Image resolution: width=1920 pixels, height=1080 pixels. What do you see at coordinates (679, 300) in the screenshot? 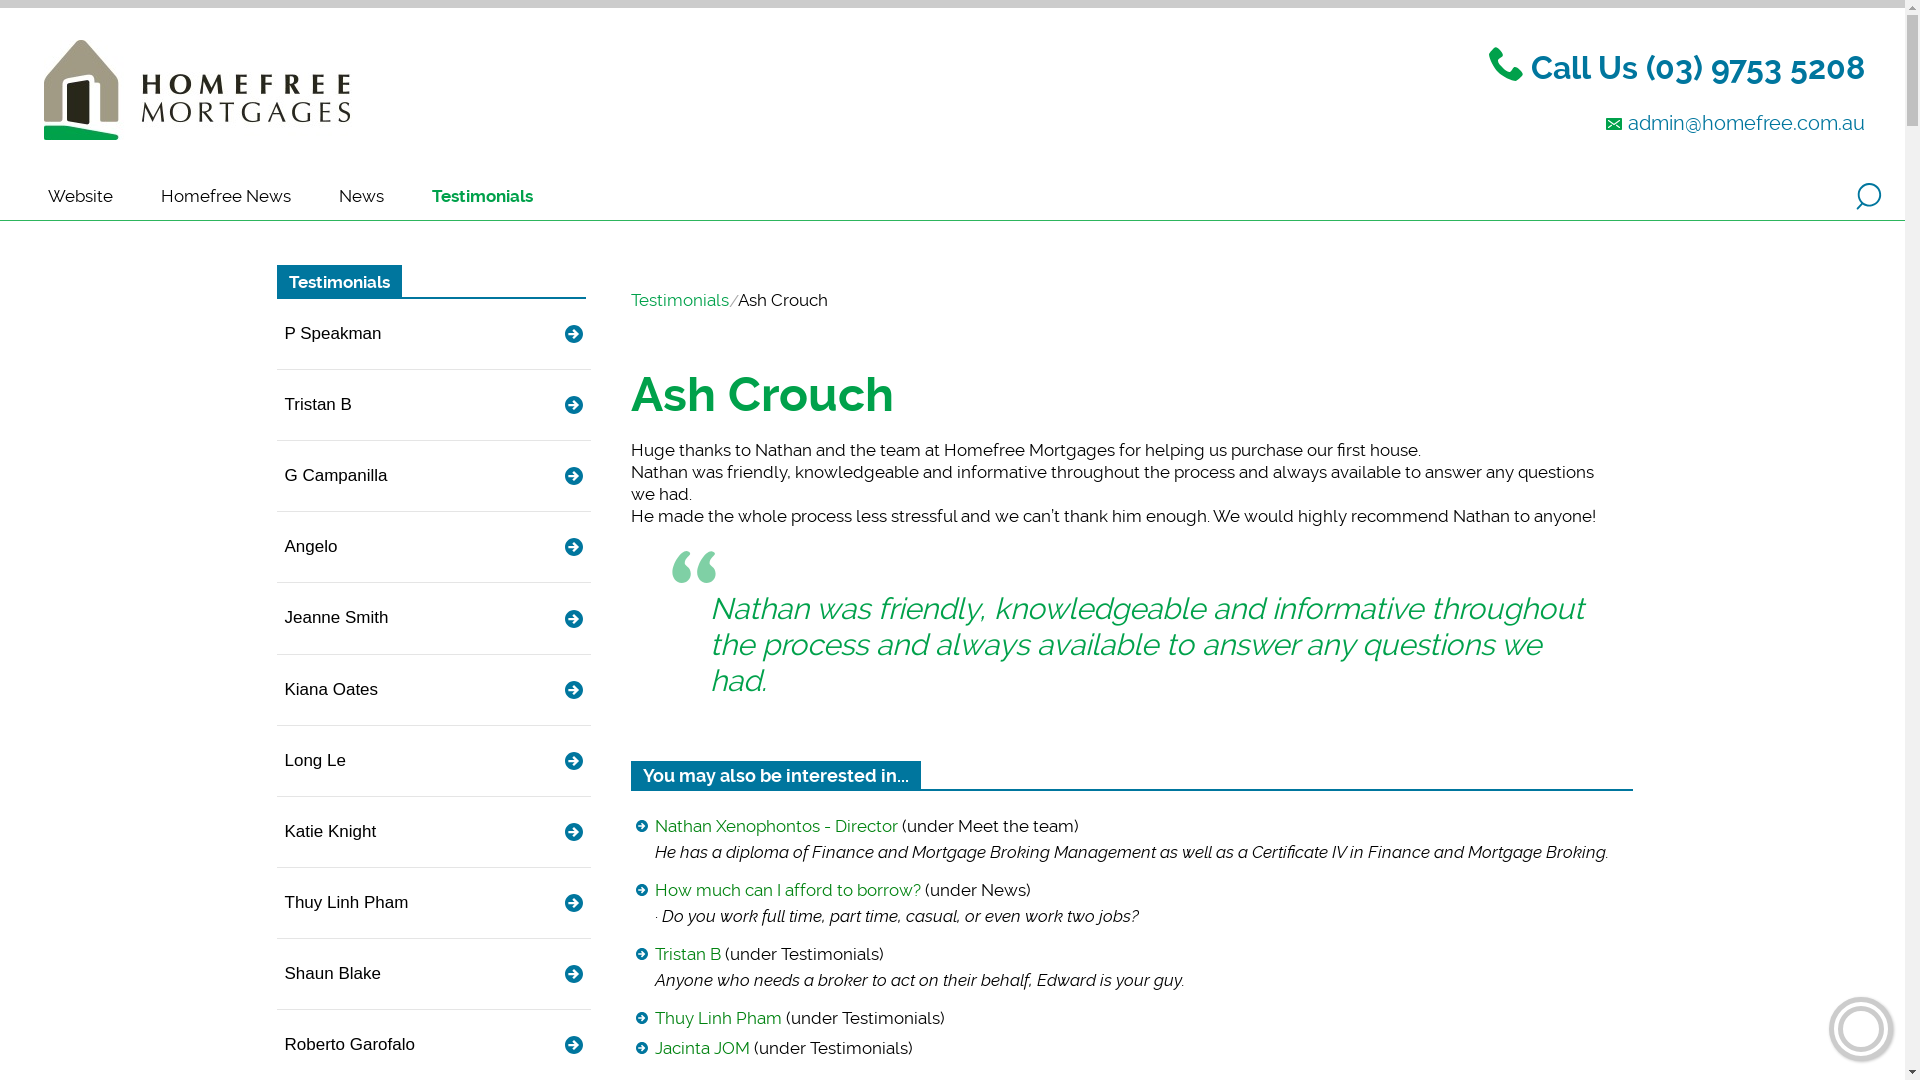
I see `Testimonials` at bounding box center [679, 300].